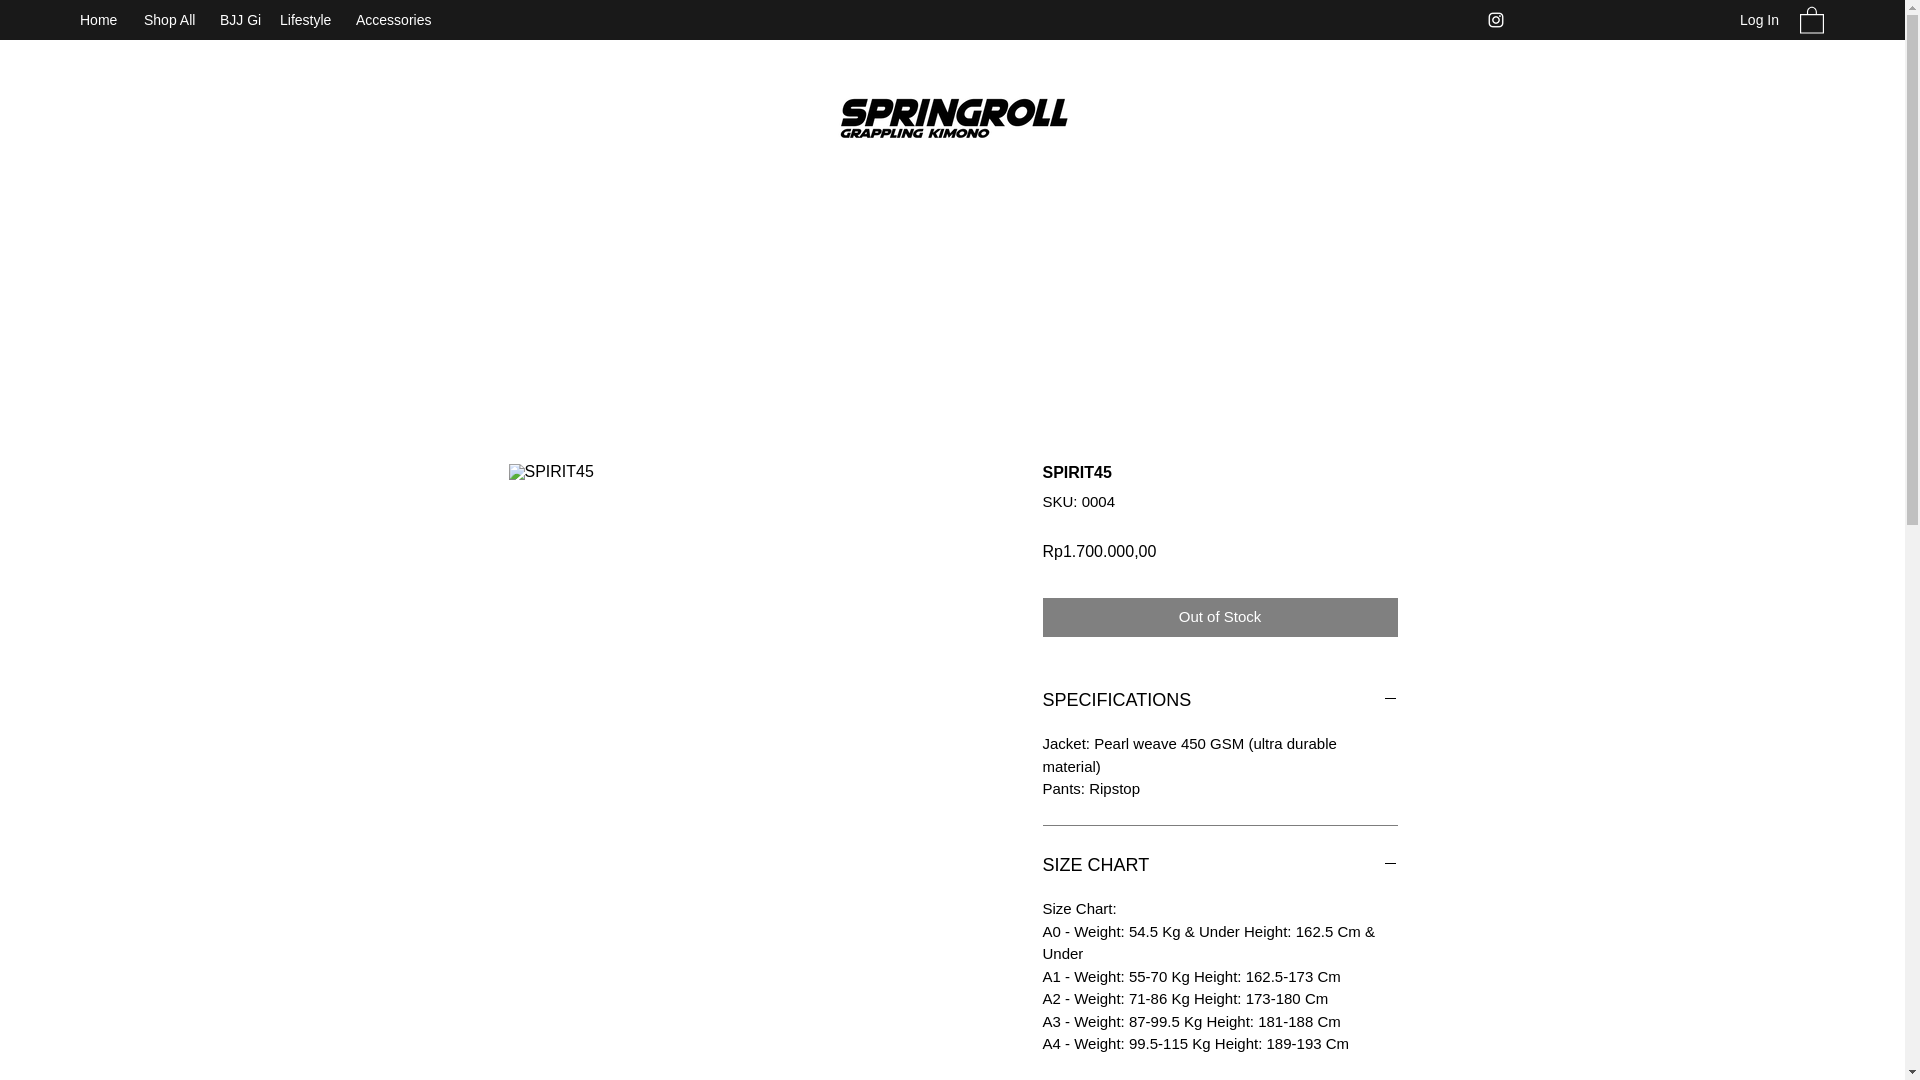 The height and width of the screenshot is (1080, 1920). Describe the element at coordinates (1220, 618) in the screenshot. I see `Out of Stock` at that location.